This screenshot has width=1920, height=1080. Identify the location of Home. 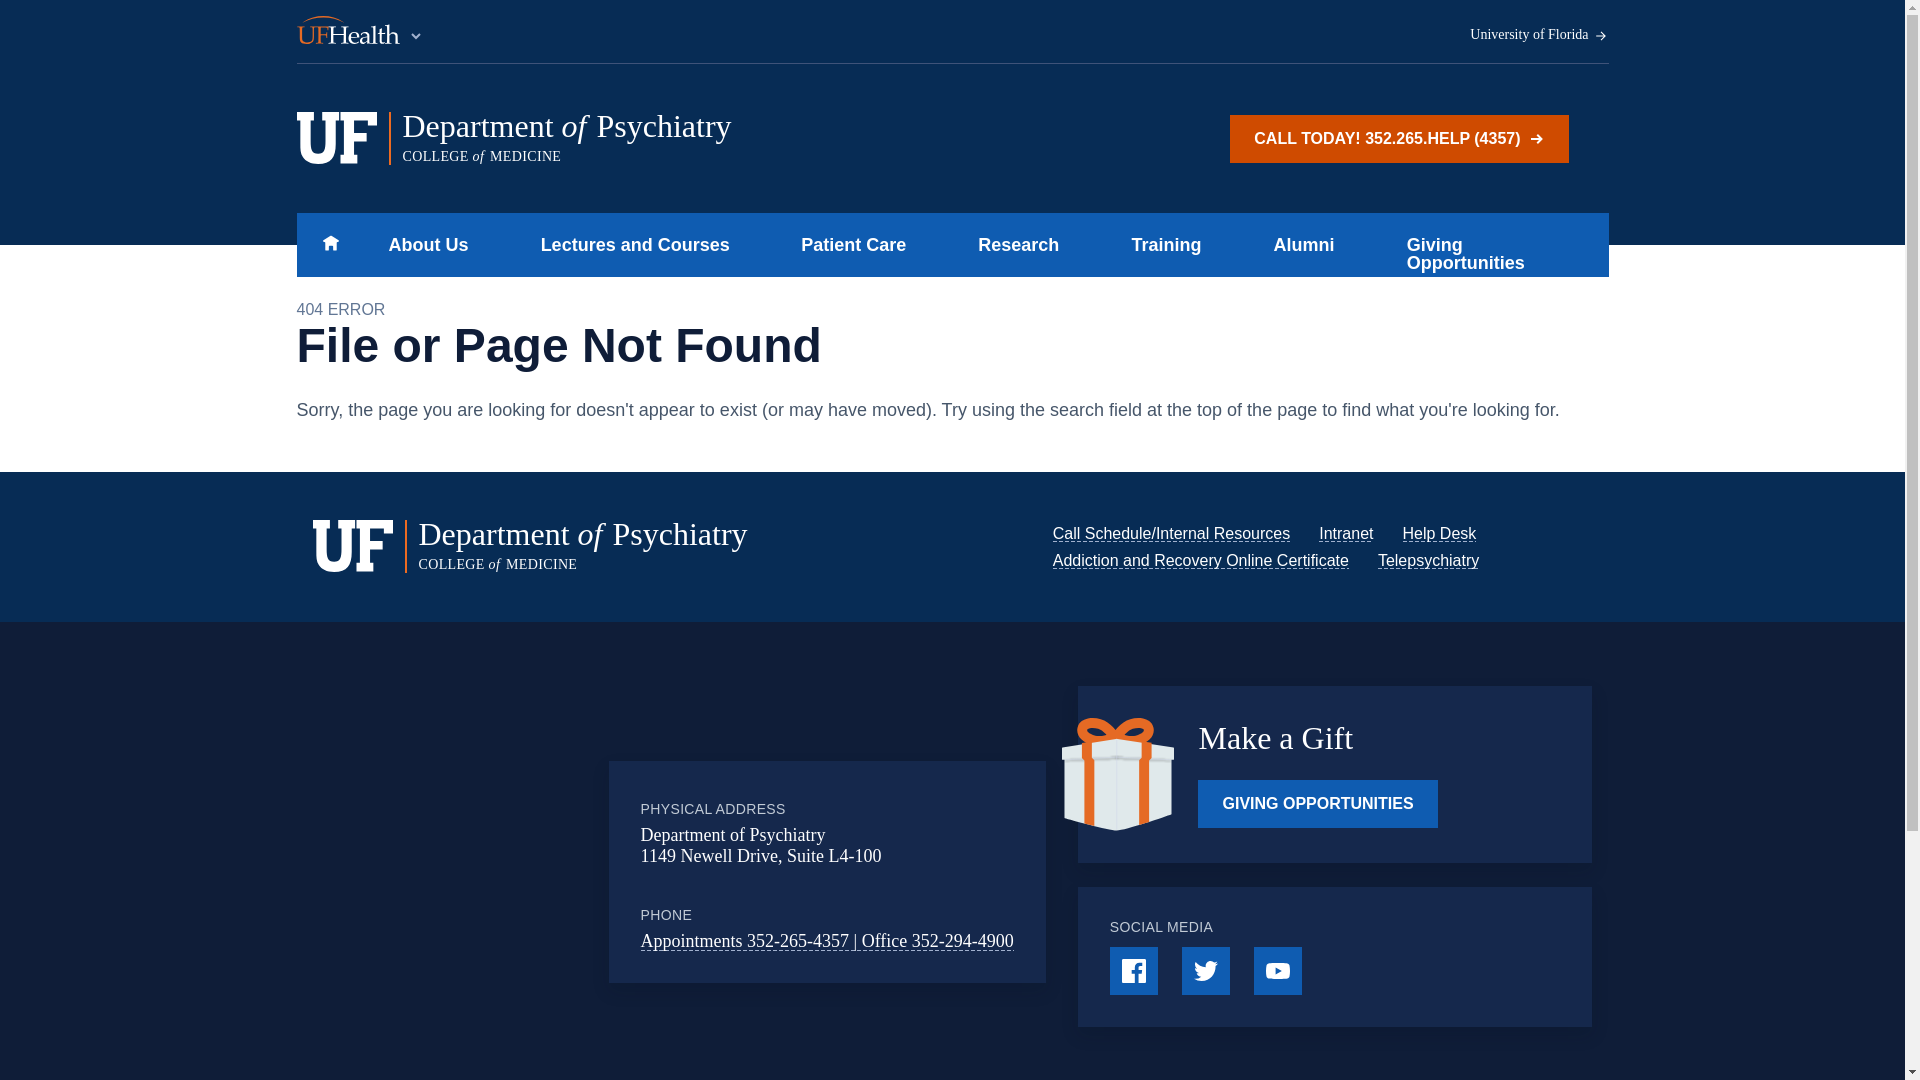
(330, 244).